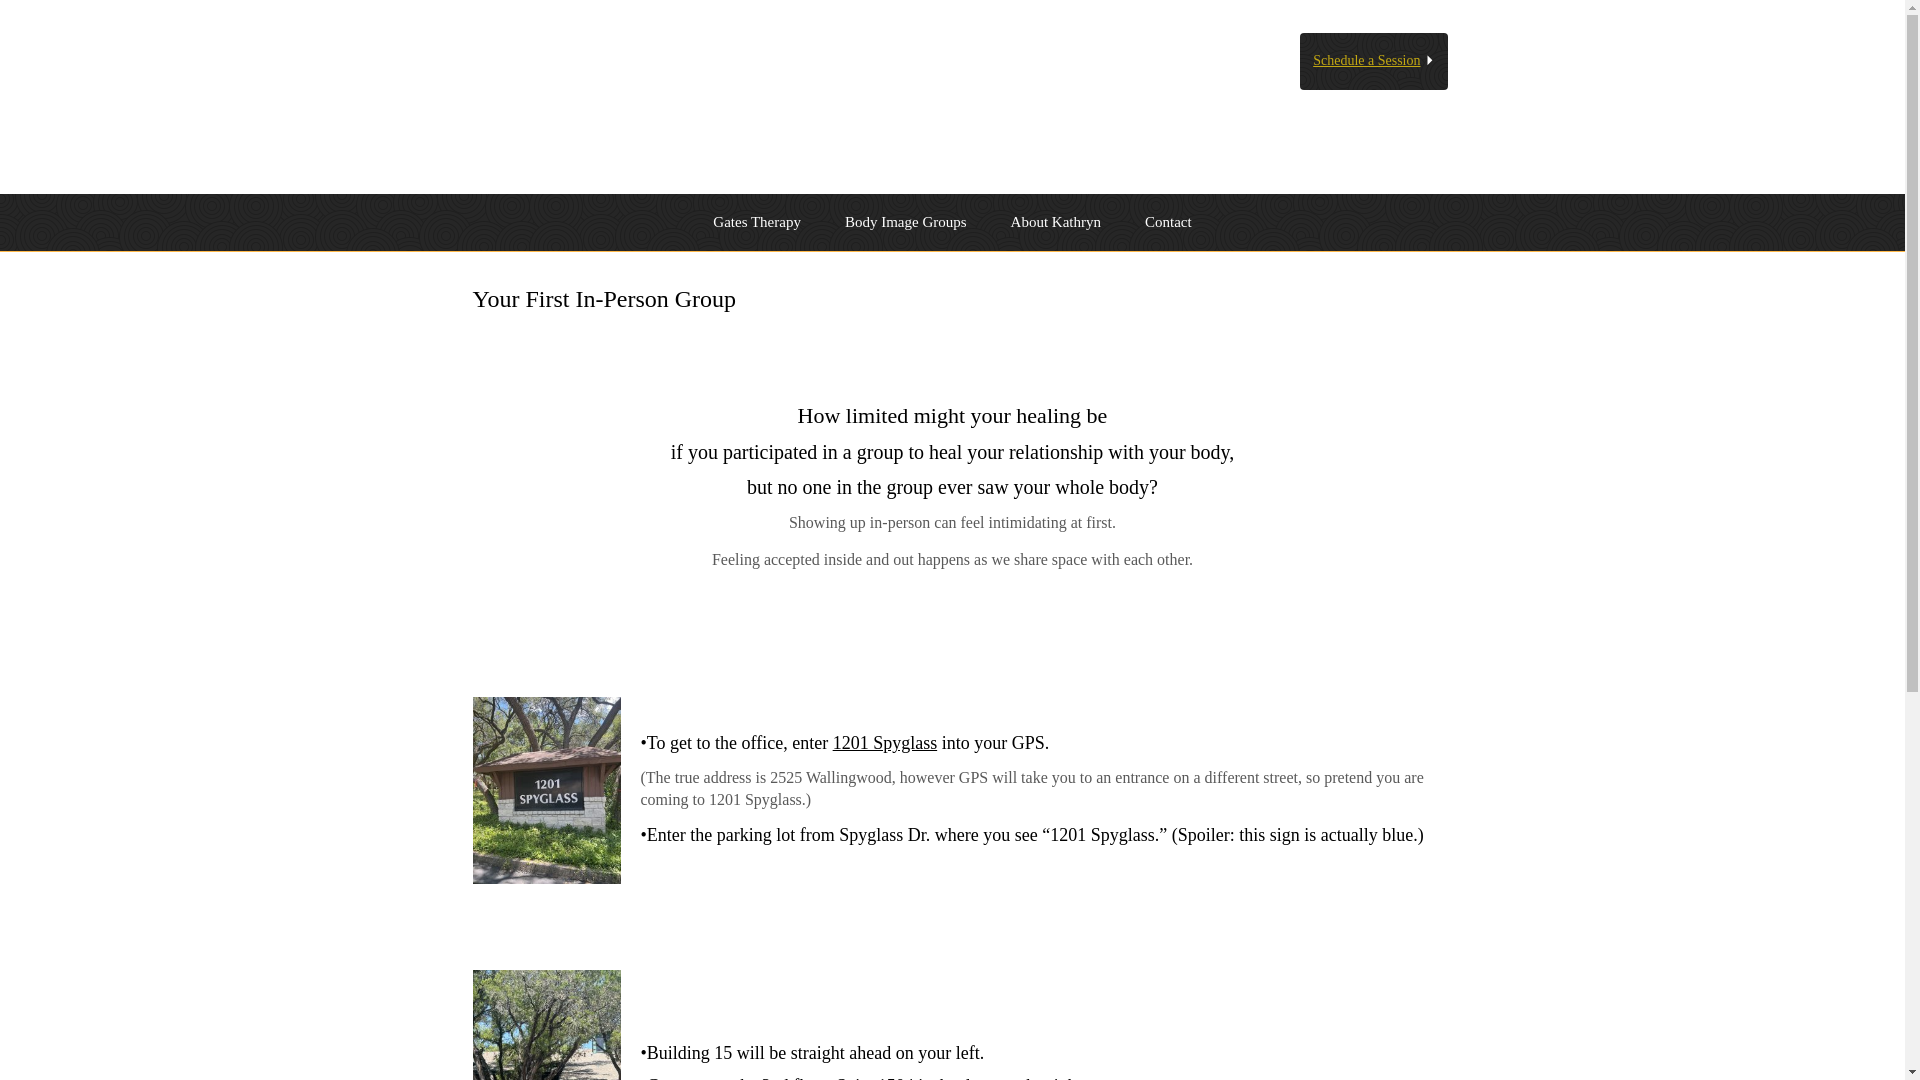 Image resolution: width=1920 pixels, height=1080 pixels. I want to click on Gates Therapy, so click(757, 222).